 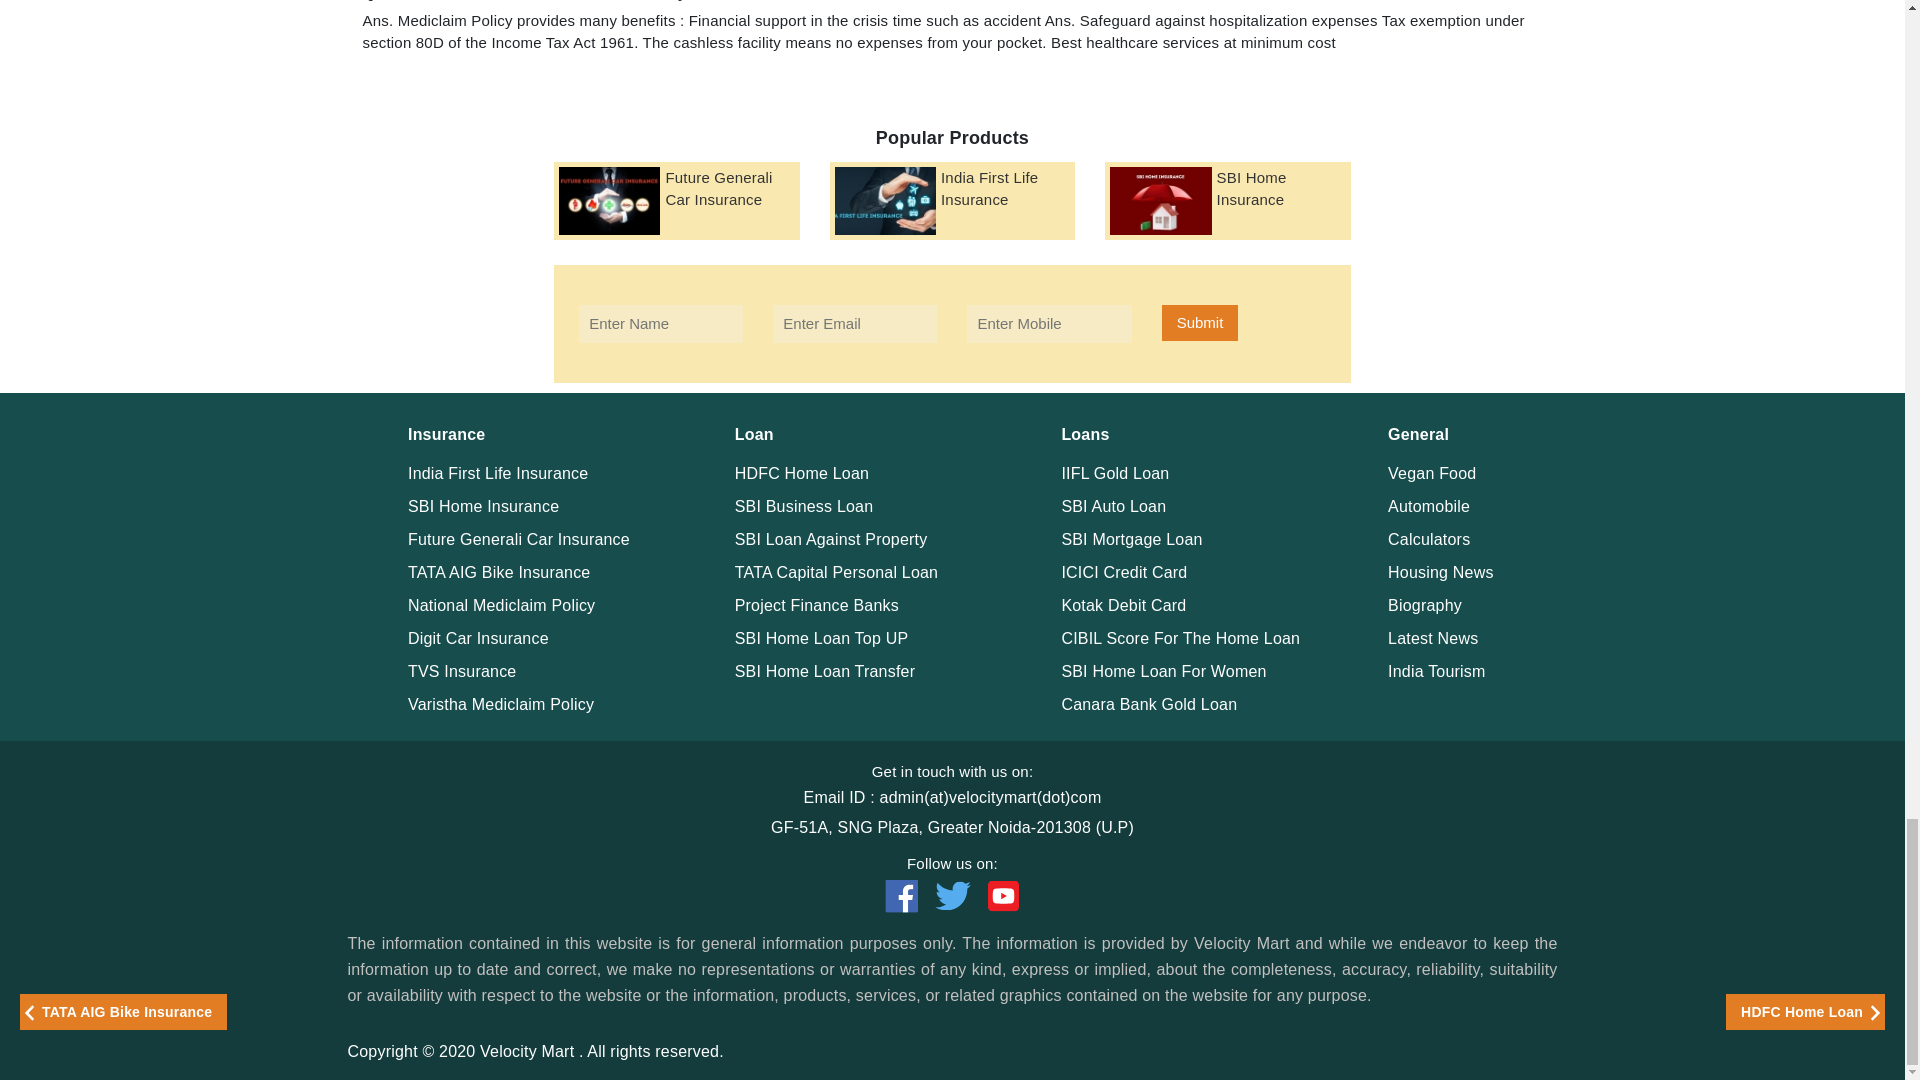 I want to click on CIBIL Score For The Home Loan, so click(x=1180, y=636).